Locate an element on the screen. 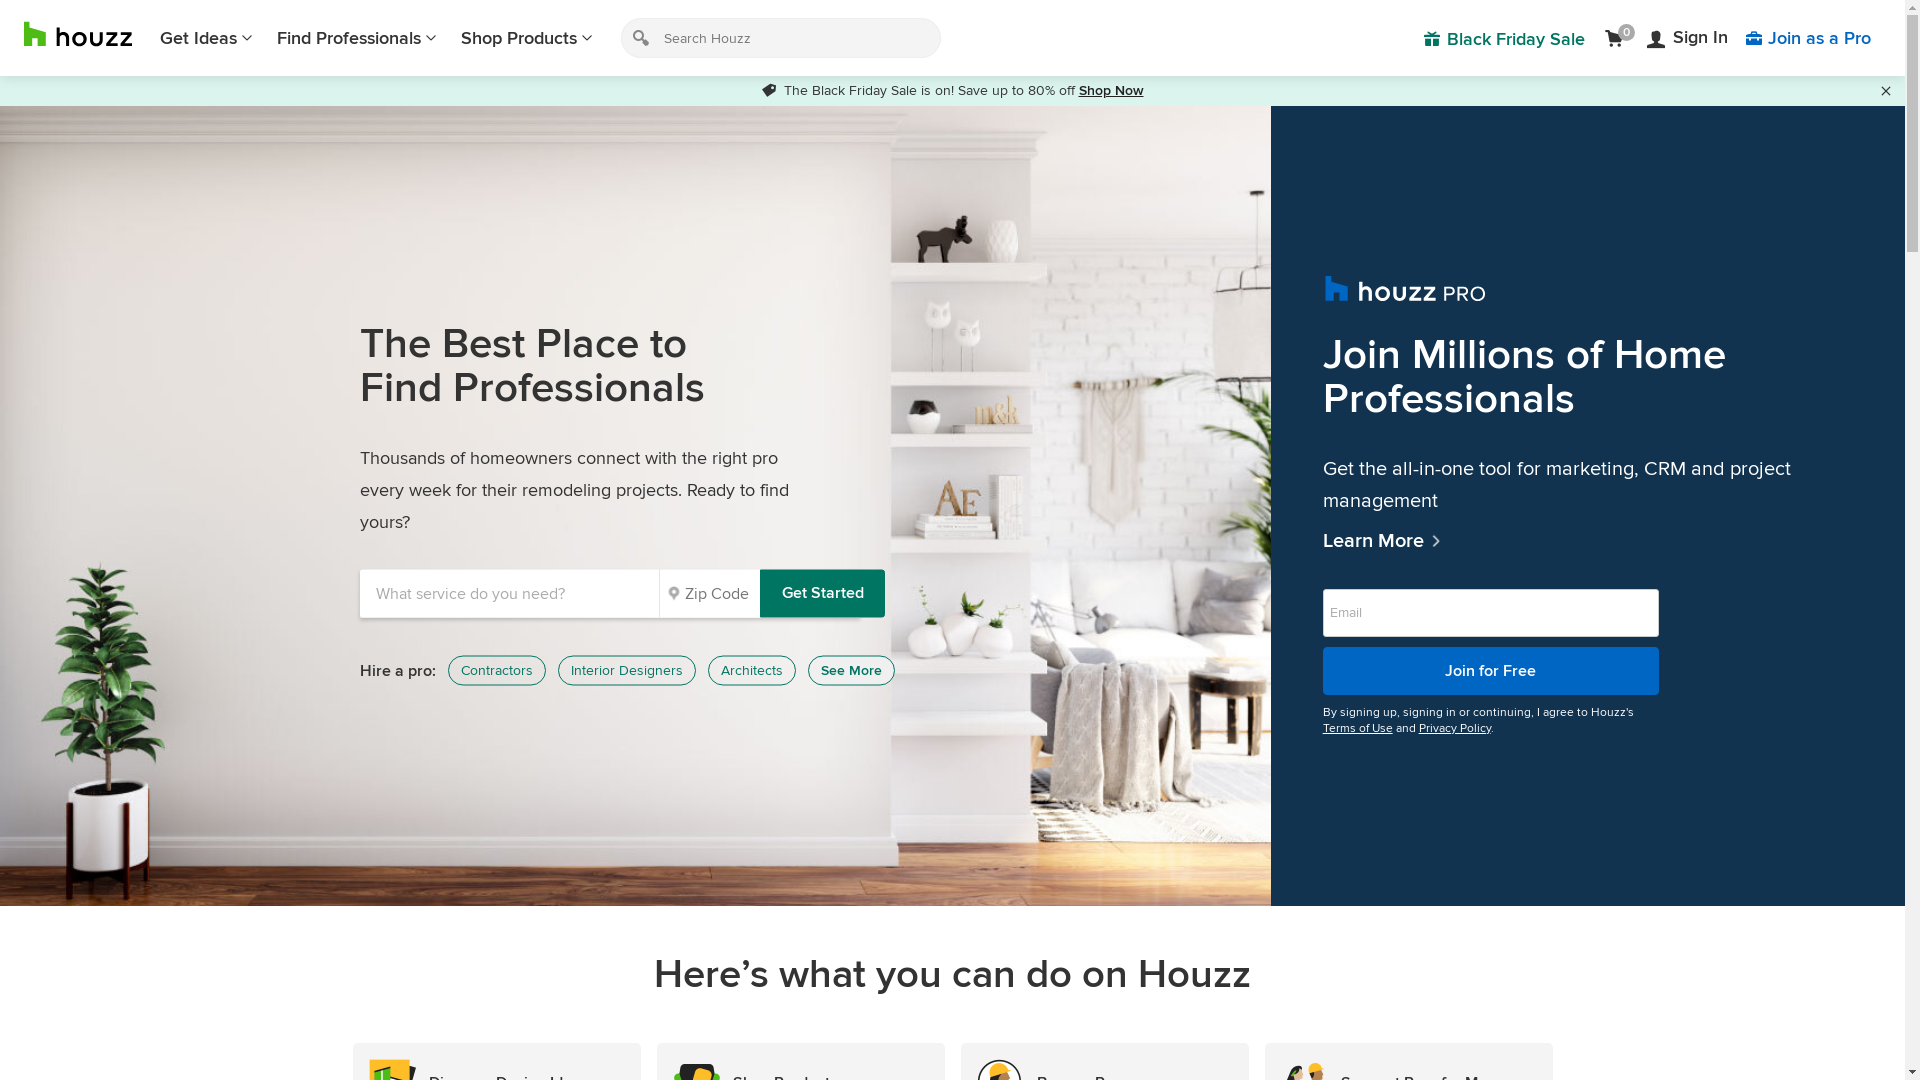  0 is located at coordinates (1618, 38).